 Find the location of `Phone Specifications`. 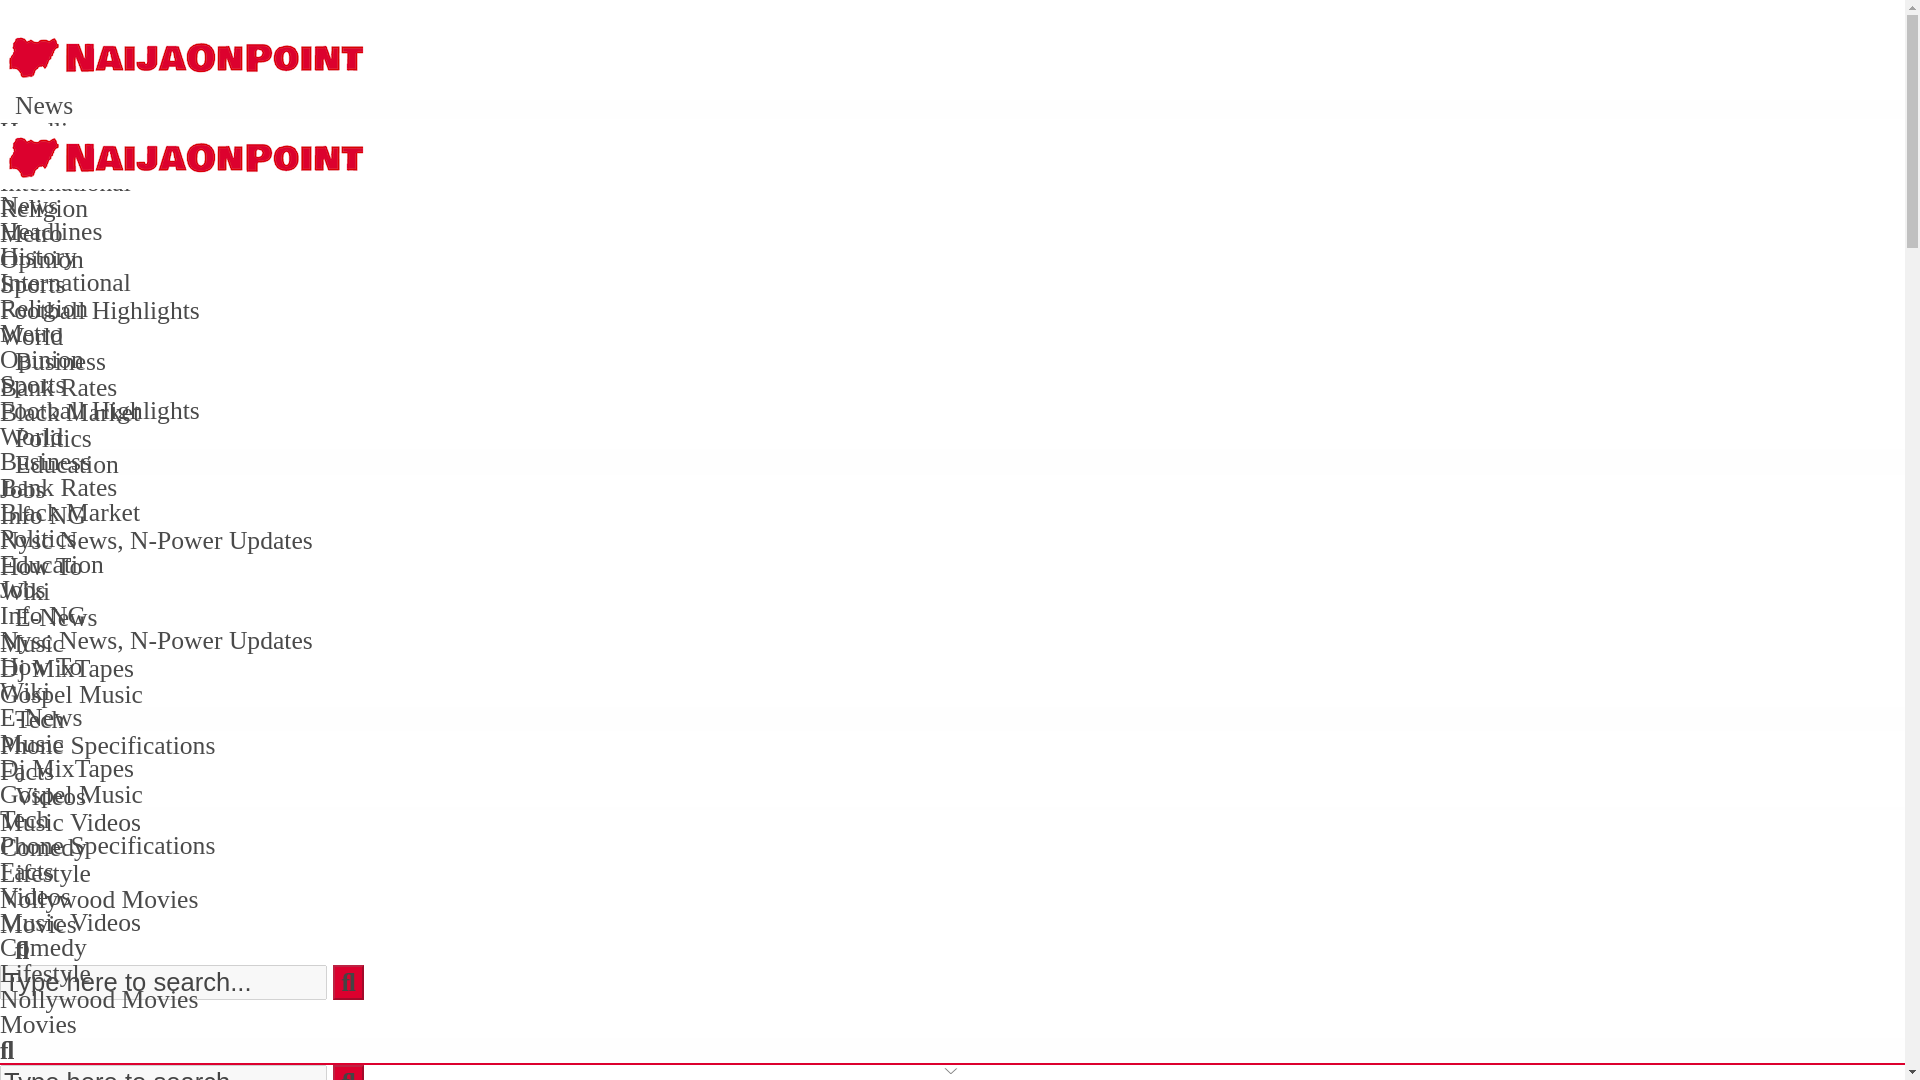

Phone Specifications is located at coordinates (108, 746).